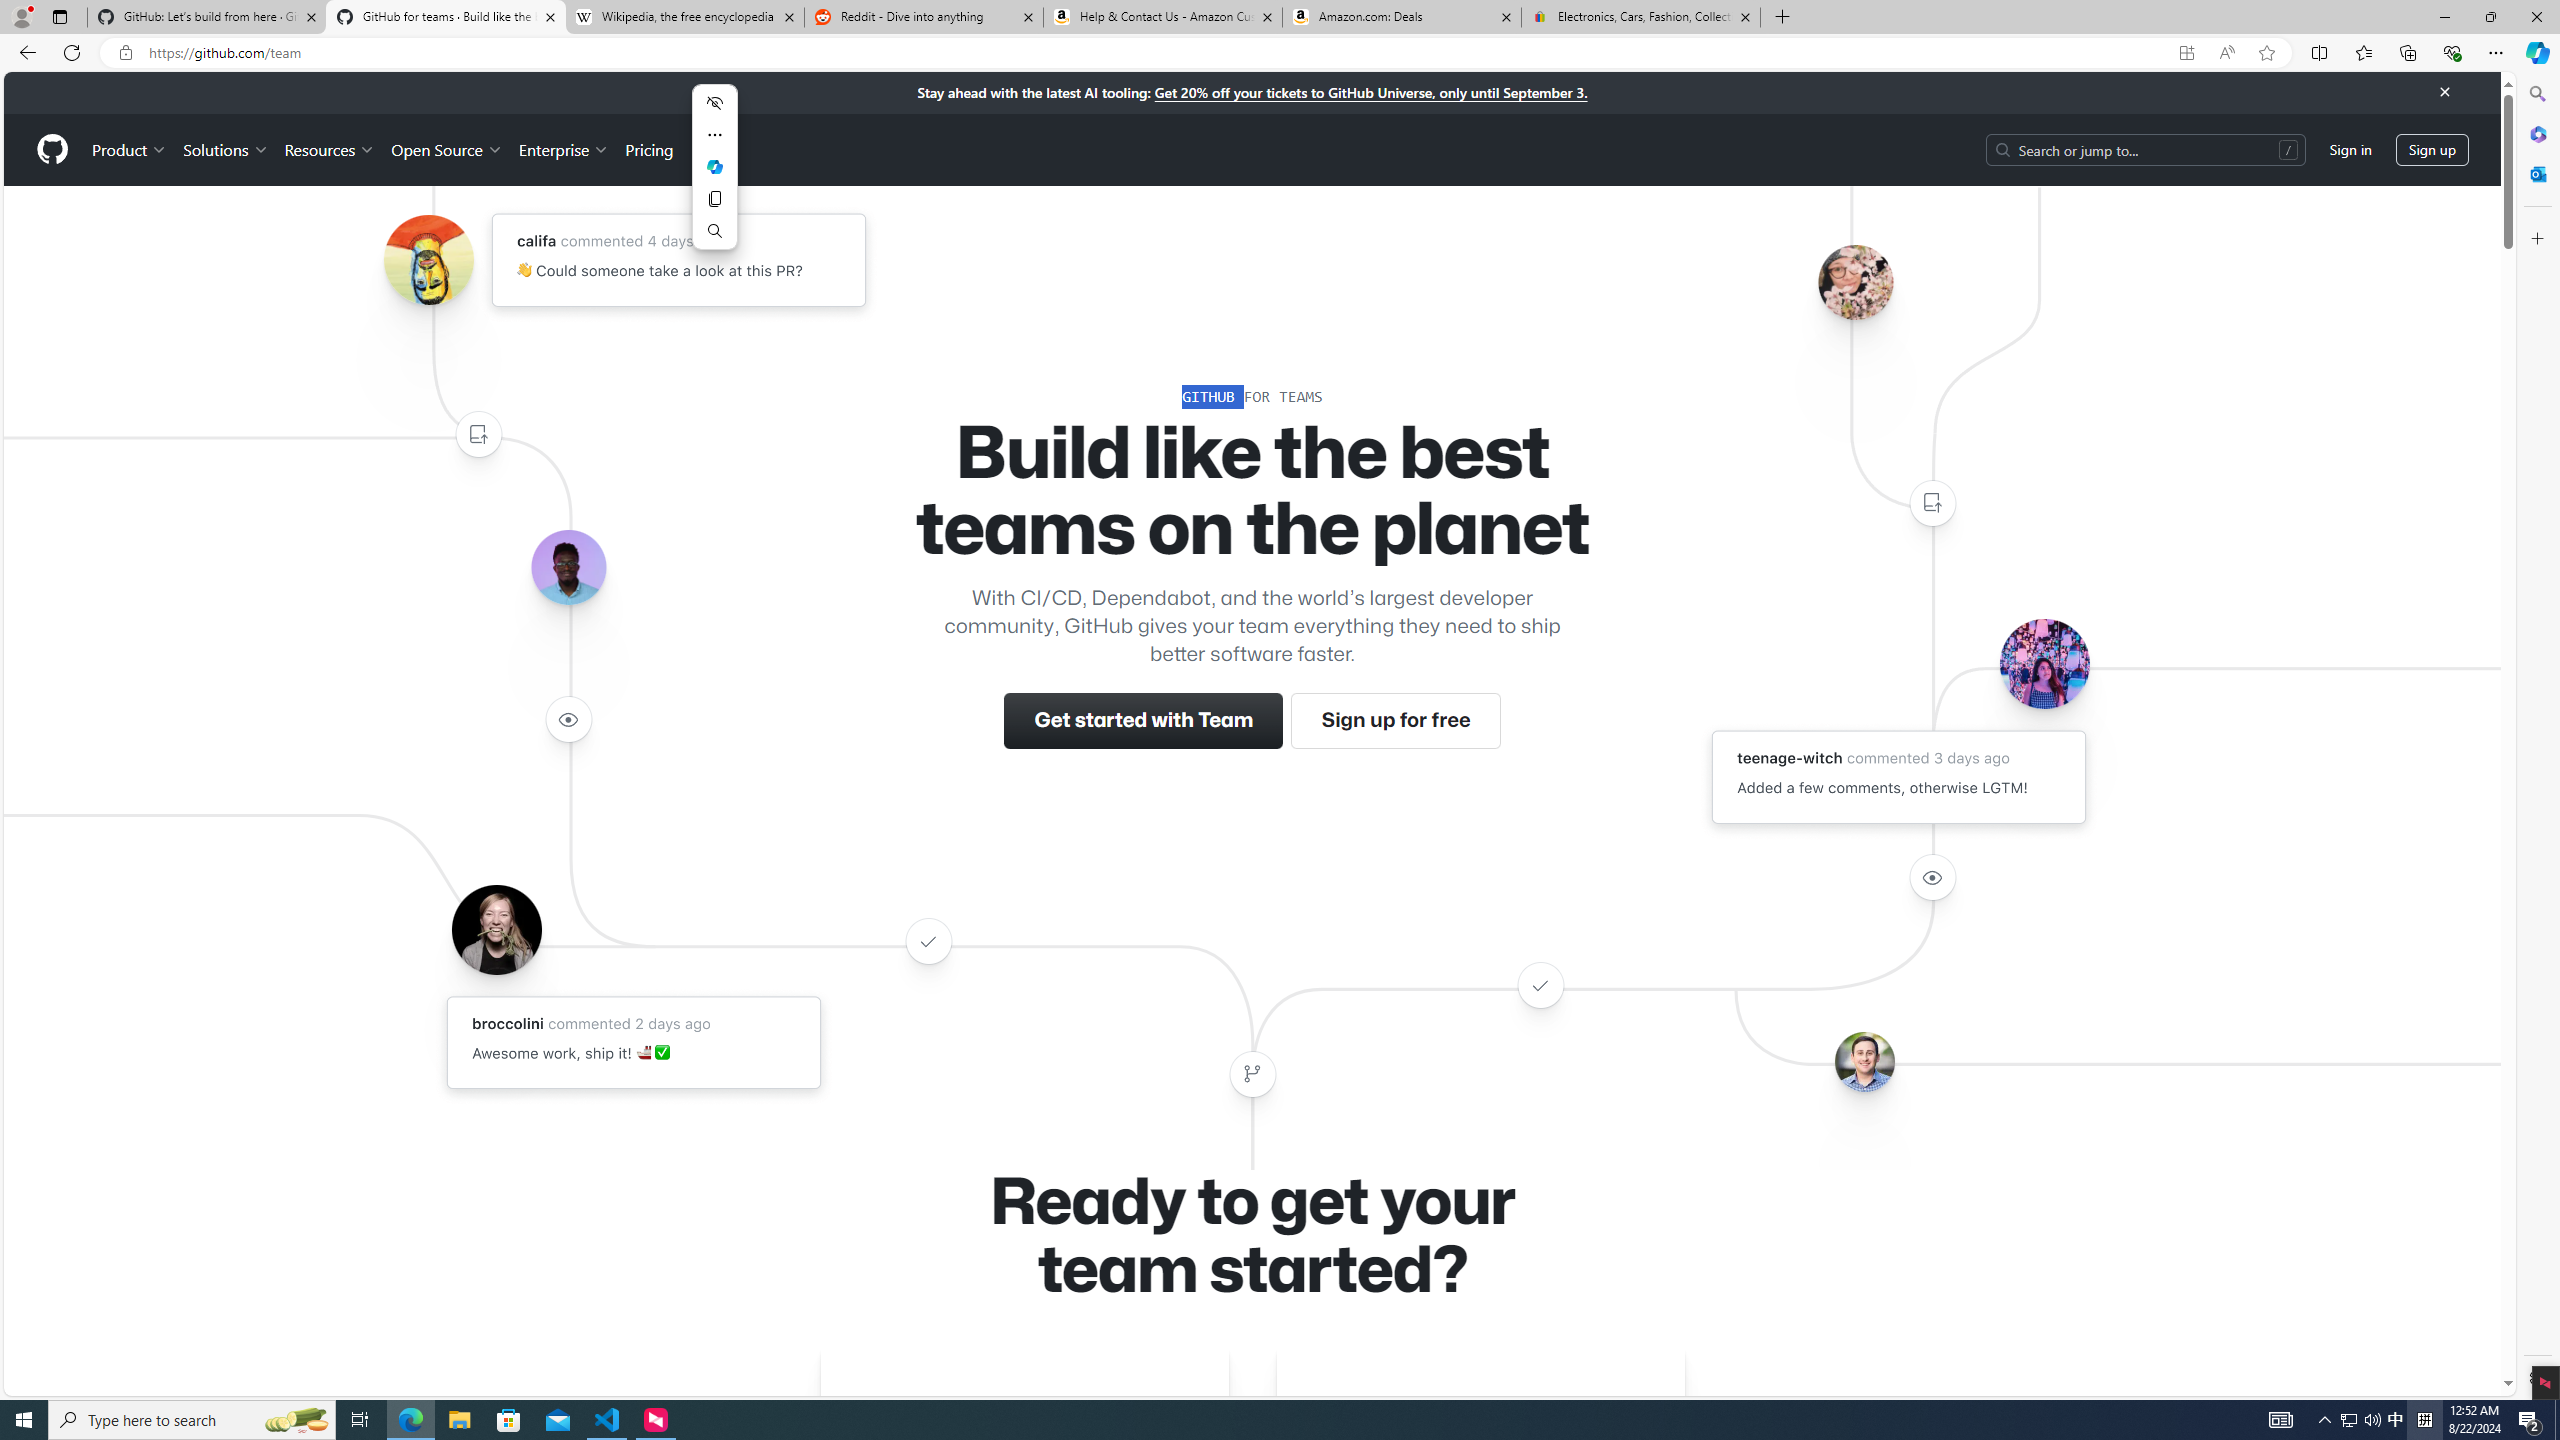  What do you see at coordinates (714, 178) in the screenshot?
I see `Mini menu on text selection` at bounding box center [714, 178].